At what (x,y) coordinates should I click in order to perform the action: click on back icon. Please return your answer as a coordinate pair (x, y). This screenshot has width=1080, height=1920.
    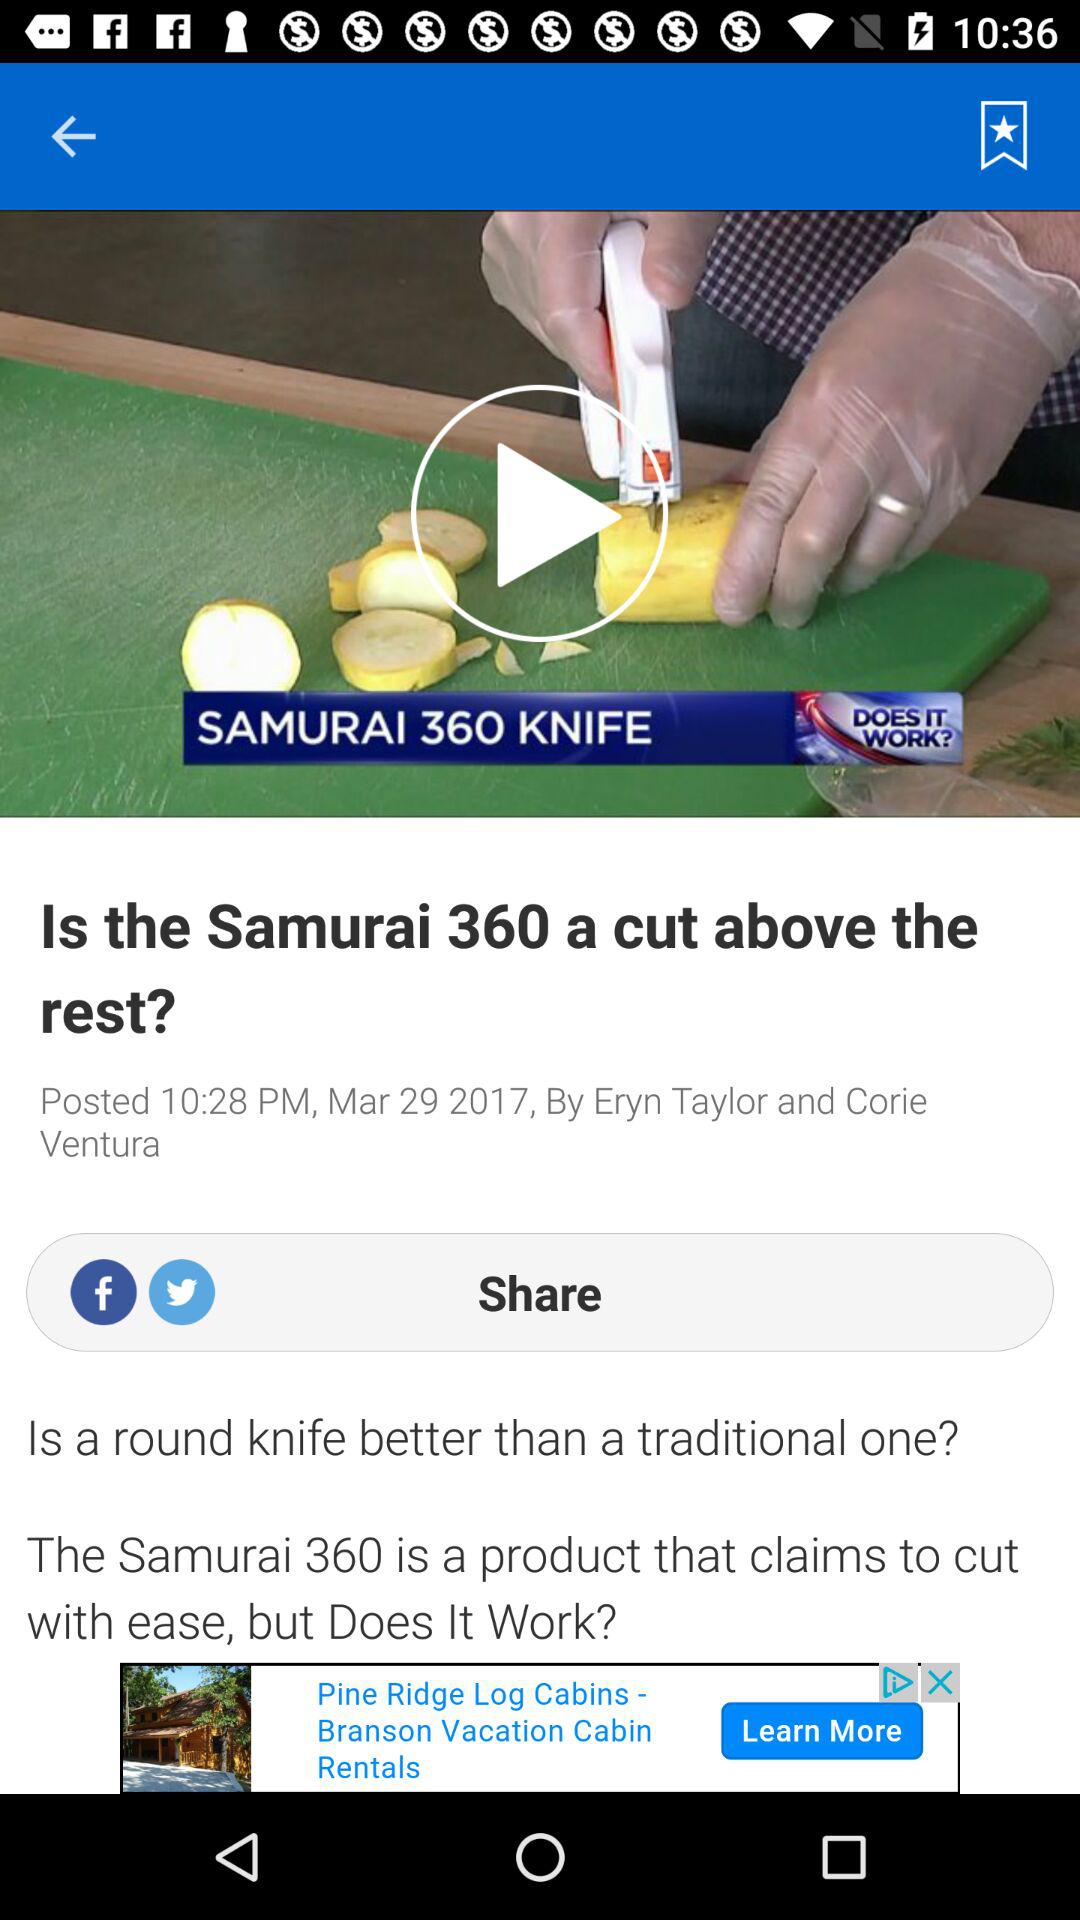
    Looking at the image, I should click on (73, 136).